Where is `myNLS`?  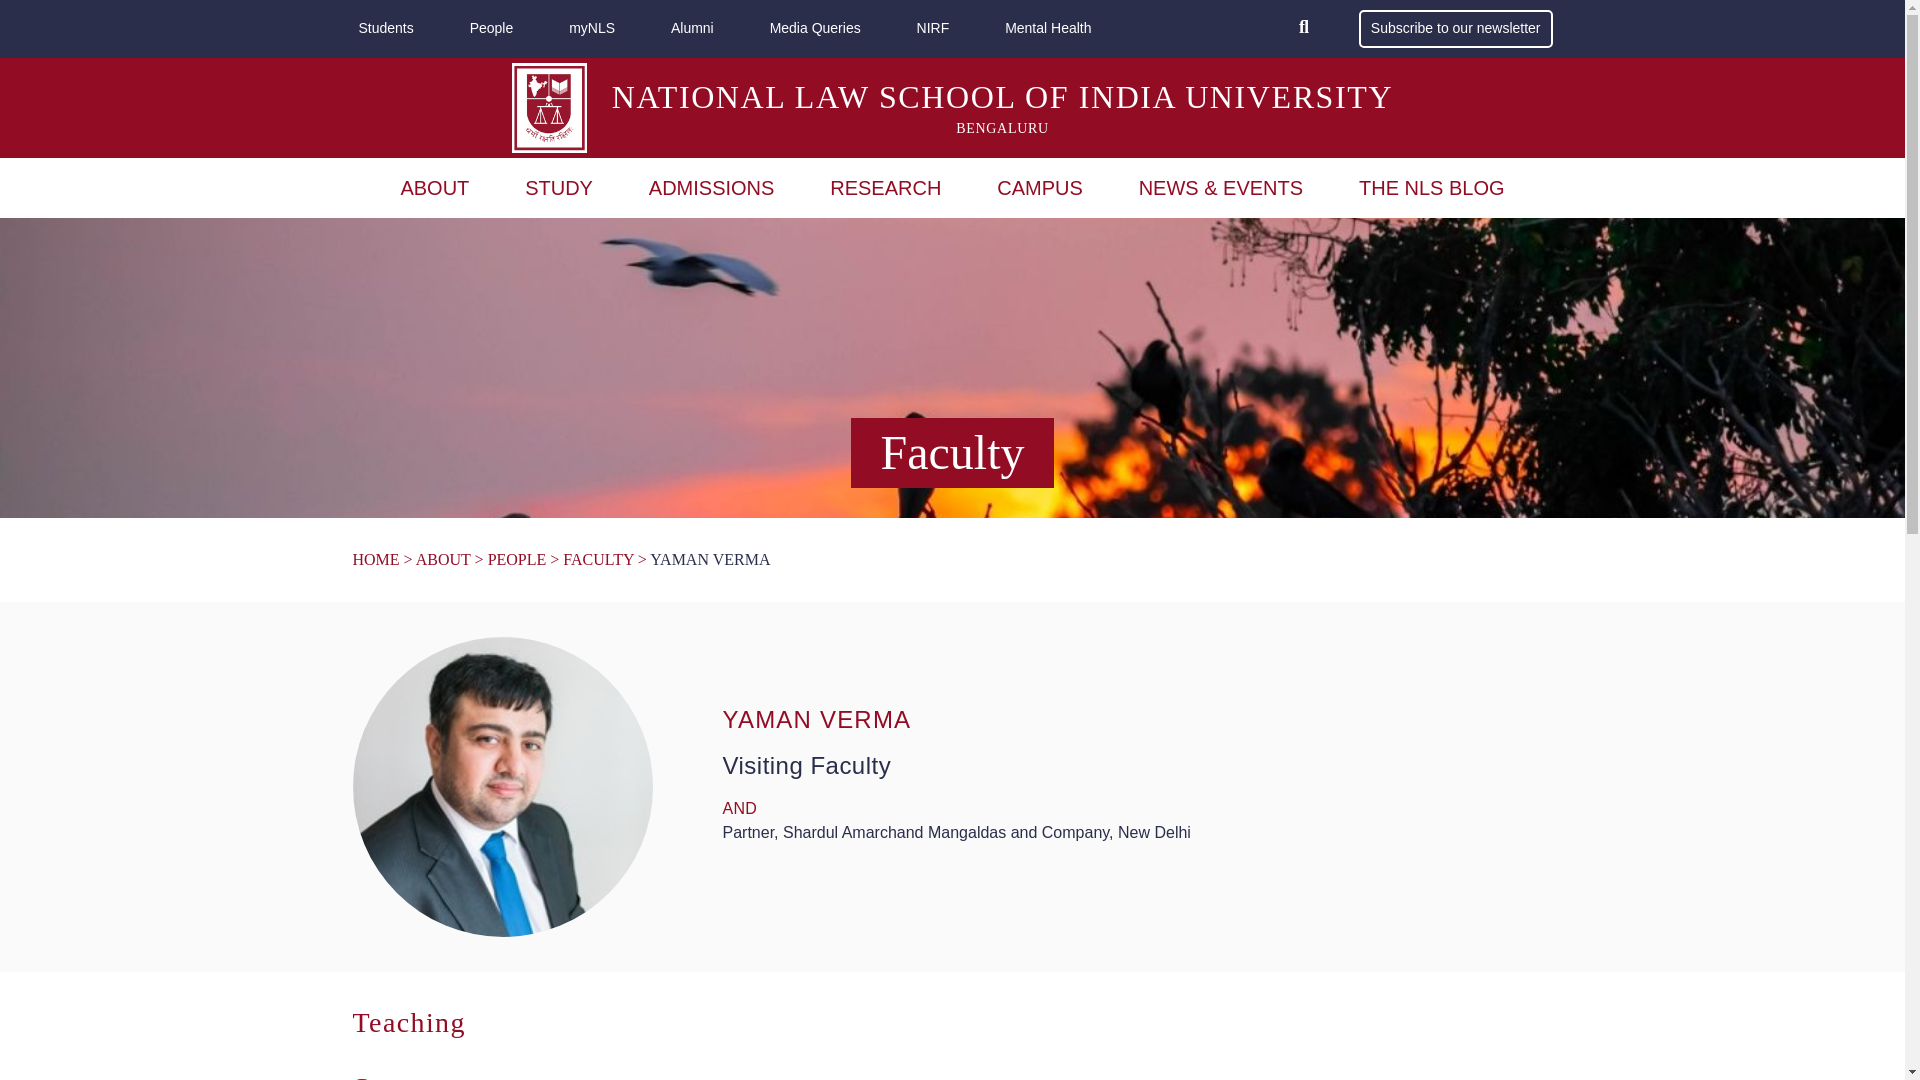 myNLS is located at coordinates (591, 29).